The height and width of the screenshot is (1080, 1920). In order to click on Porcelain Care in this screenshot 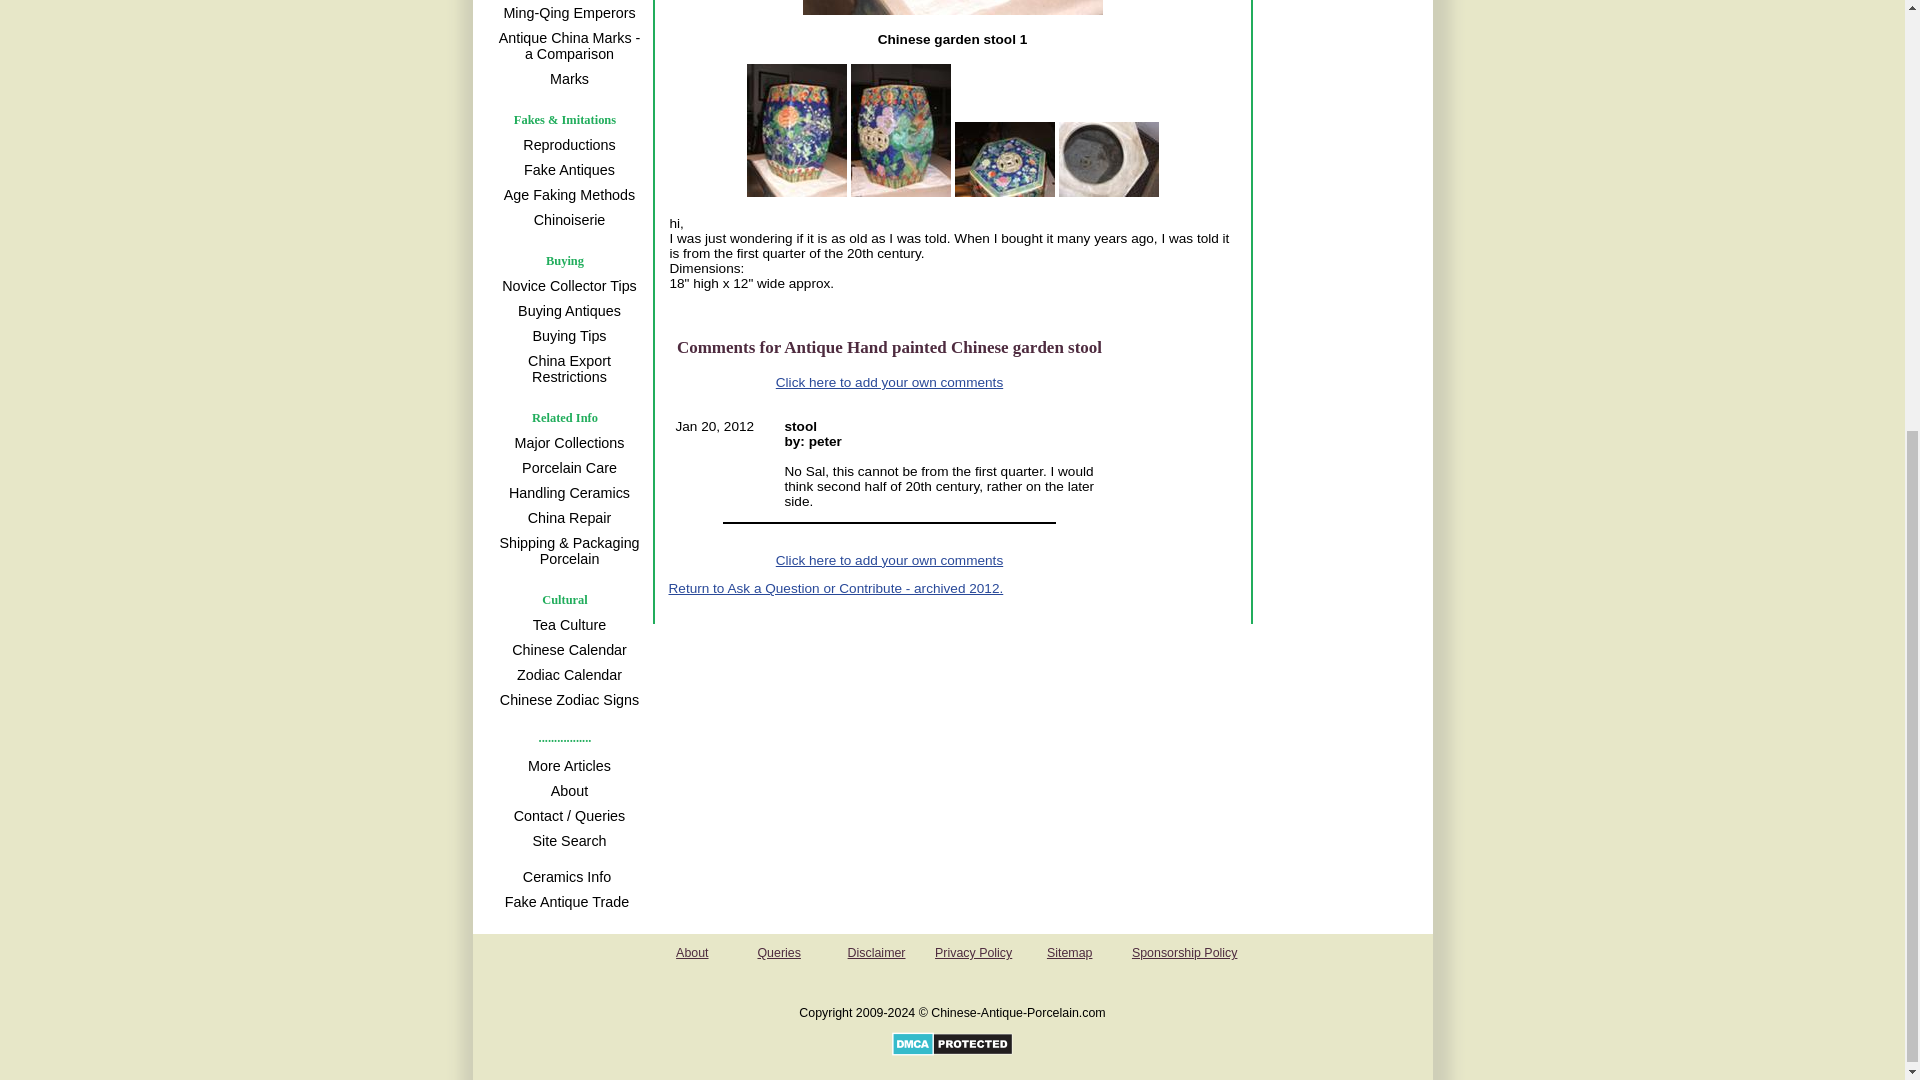, I will do `click(566, 468)`.